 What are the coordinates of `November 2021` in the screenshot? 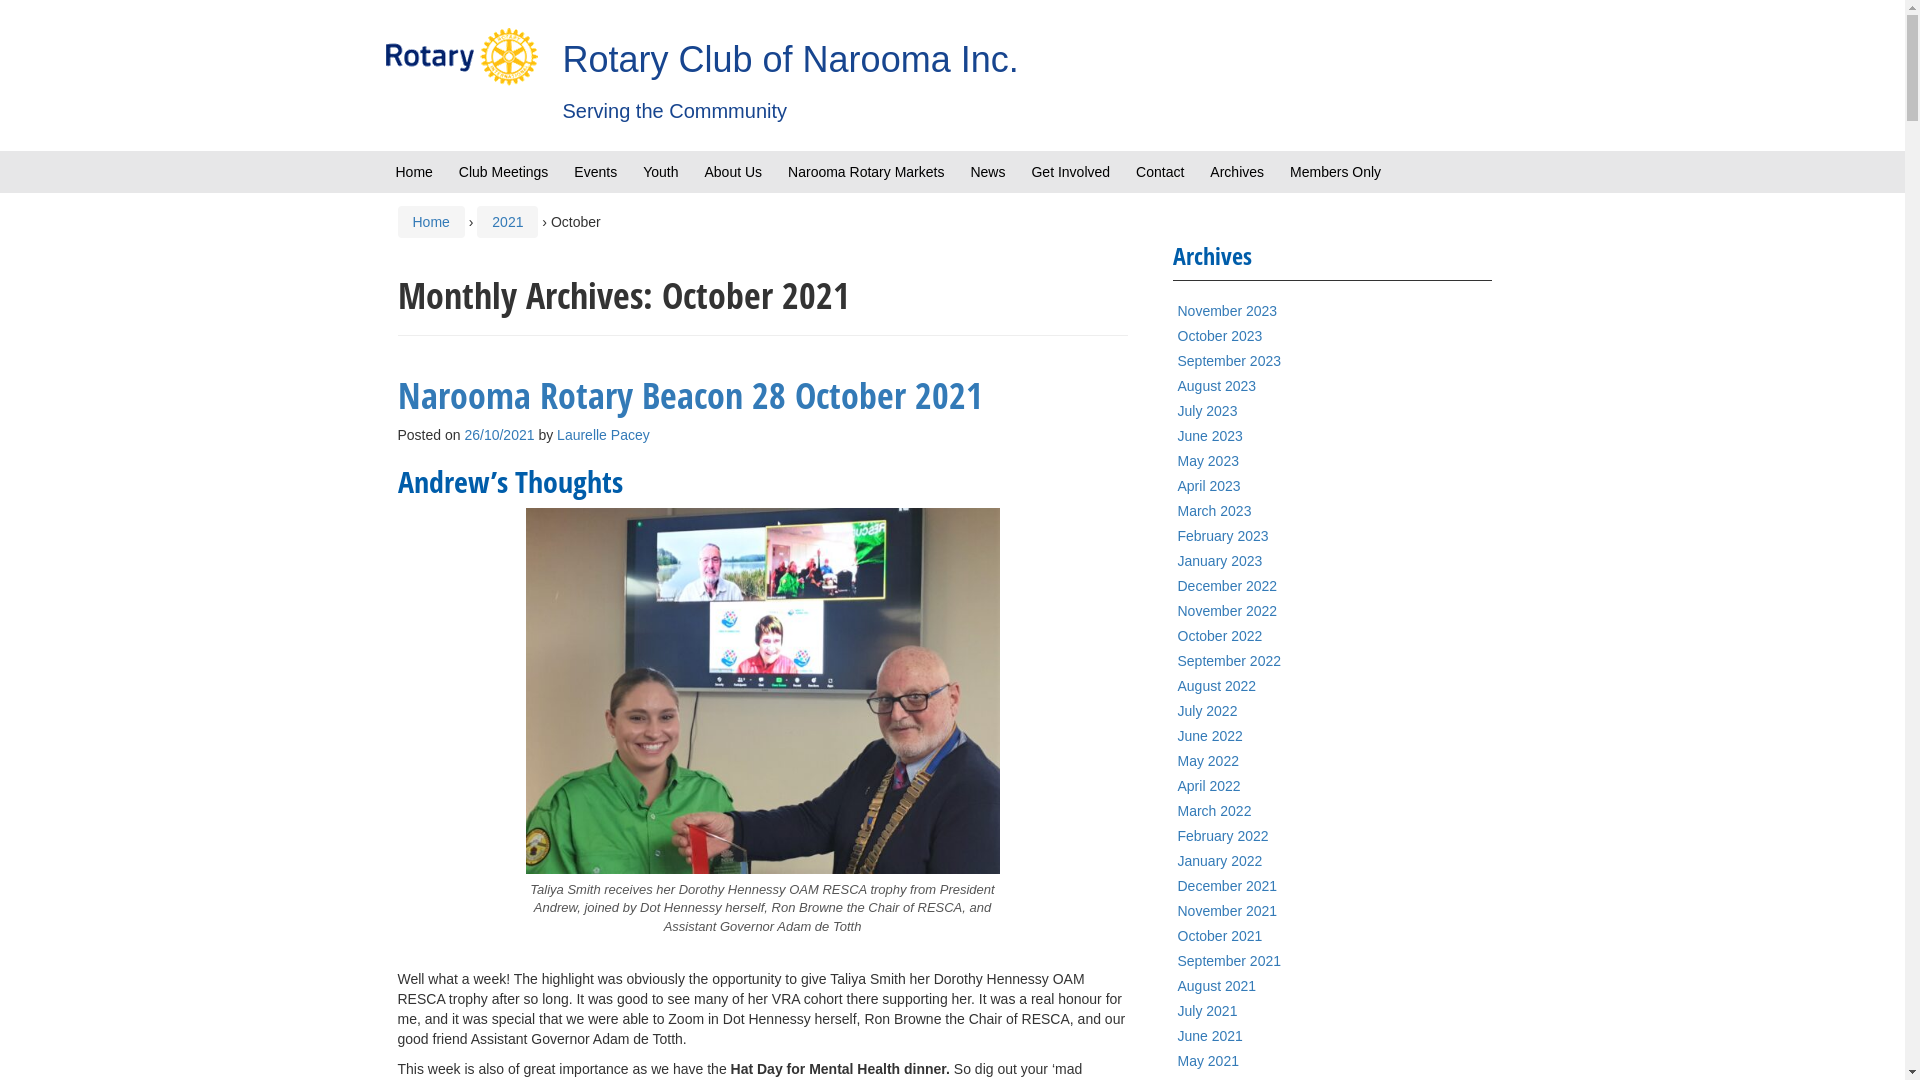 It's located at (1228, 911).